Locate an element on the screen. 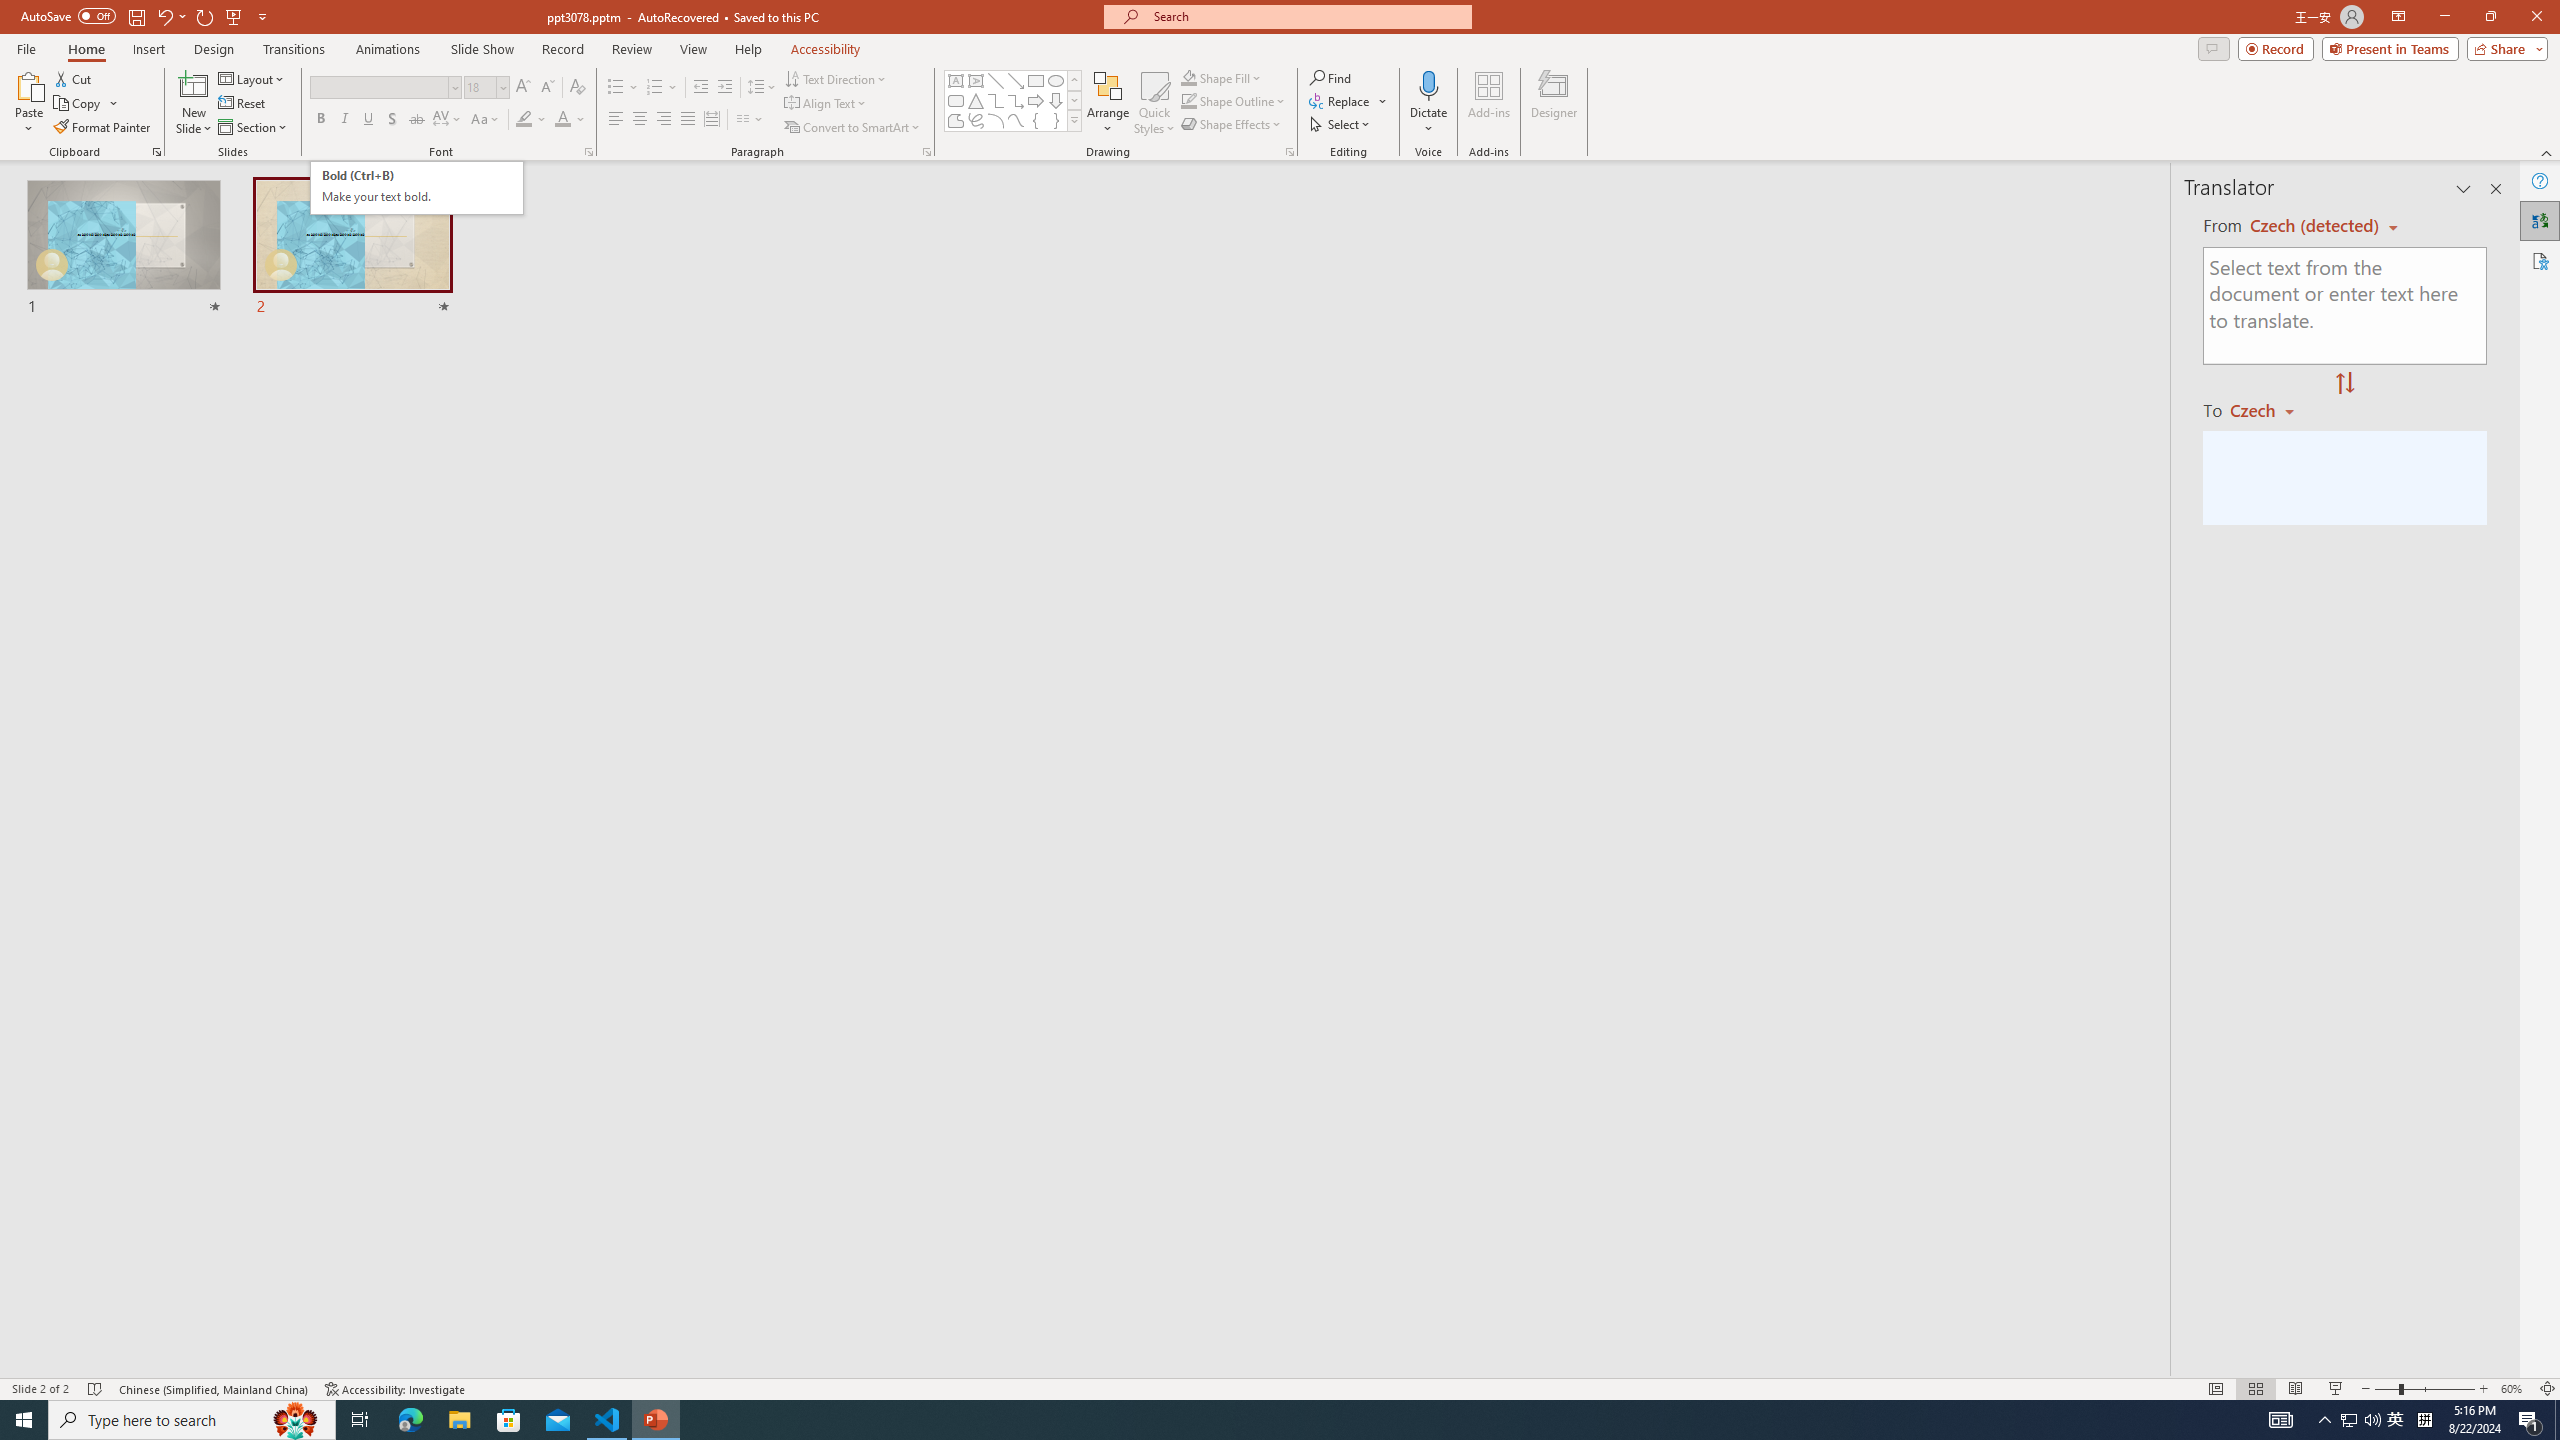  Line Spacing is located at coordinates (762, 88).